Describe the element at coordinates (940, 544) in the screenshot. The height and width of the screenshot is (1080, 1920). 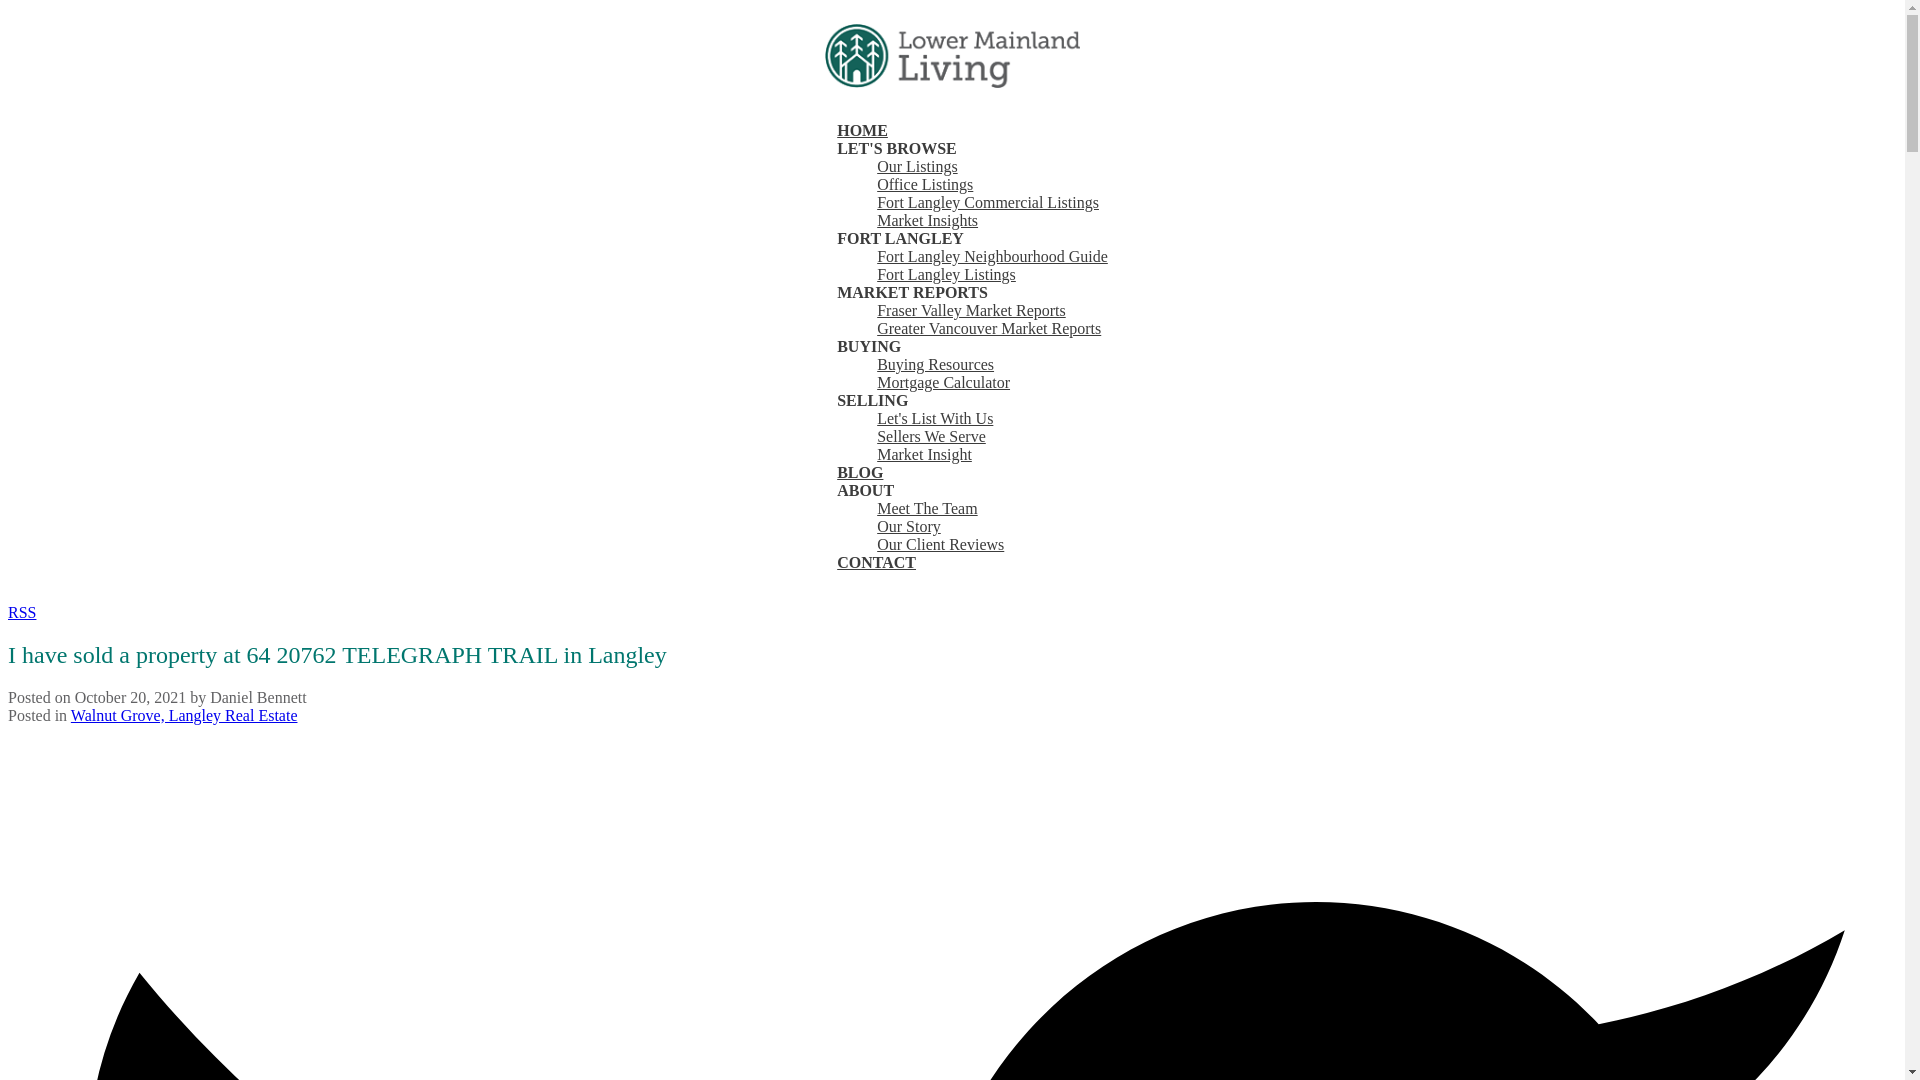
I see `Our Client Reviews` at that location.